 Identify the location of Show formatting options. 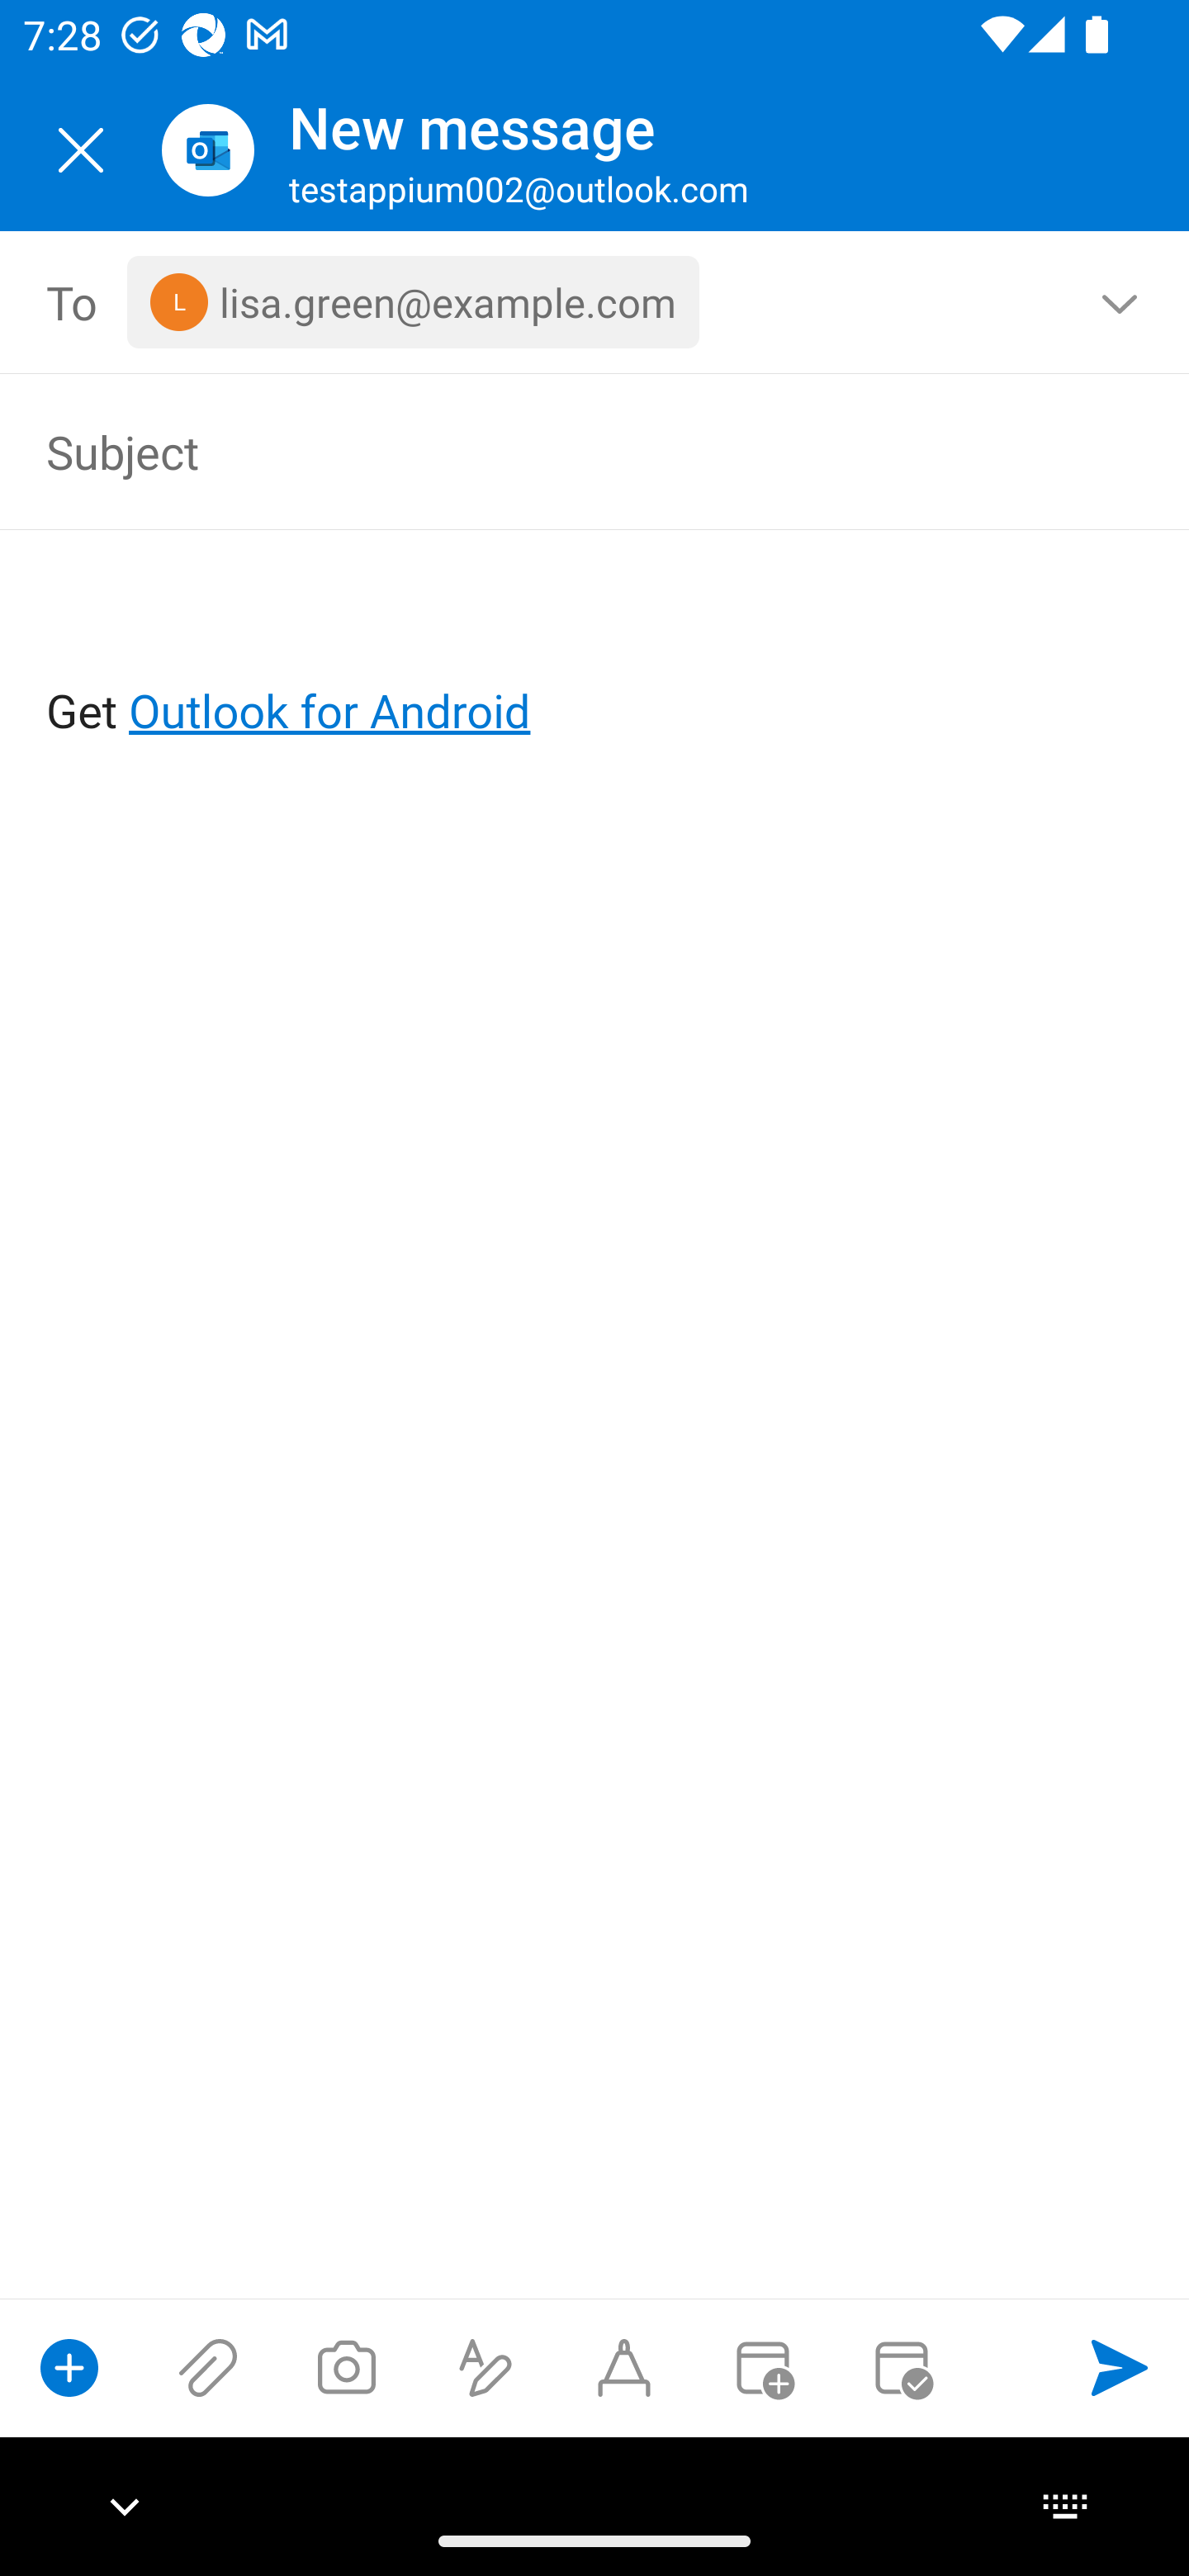
(486, 2367).